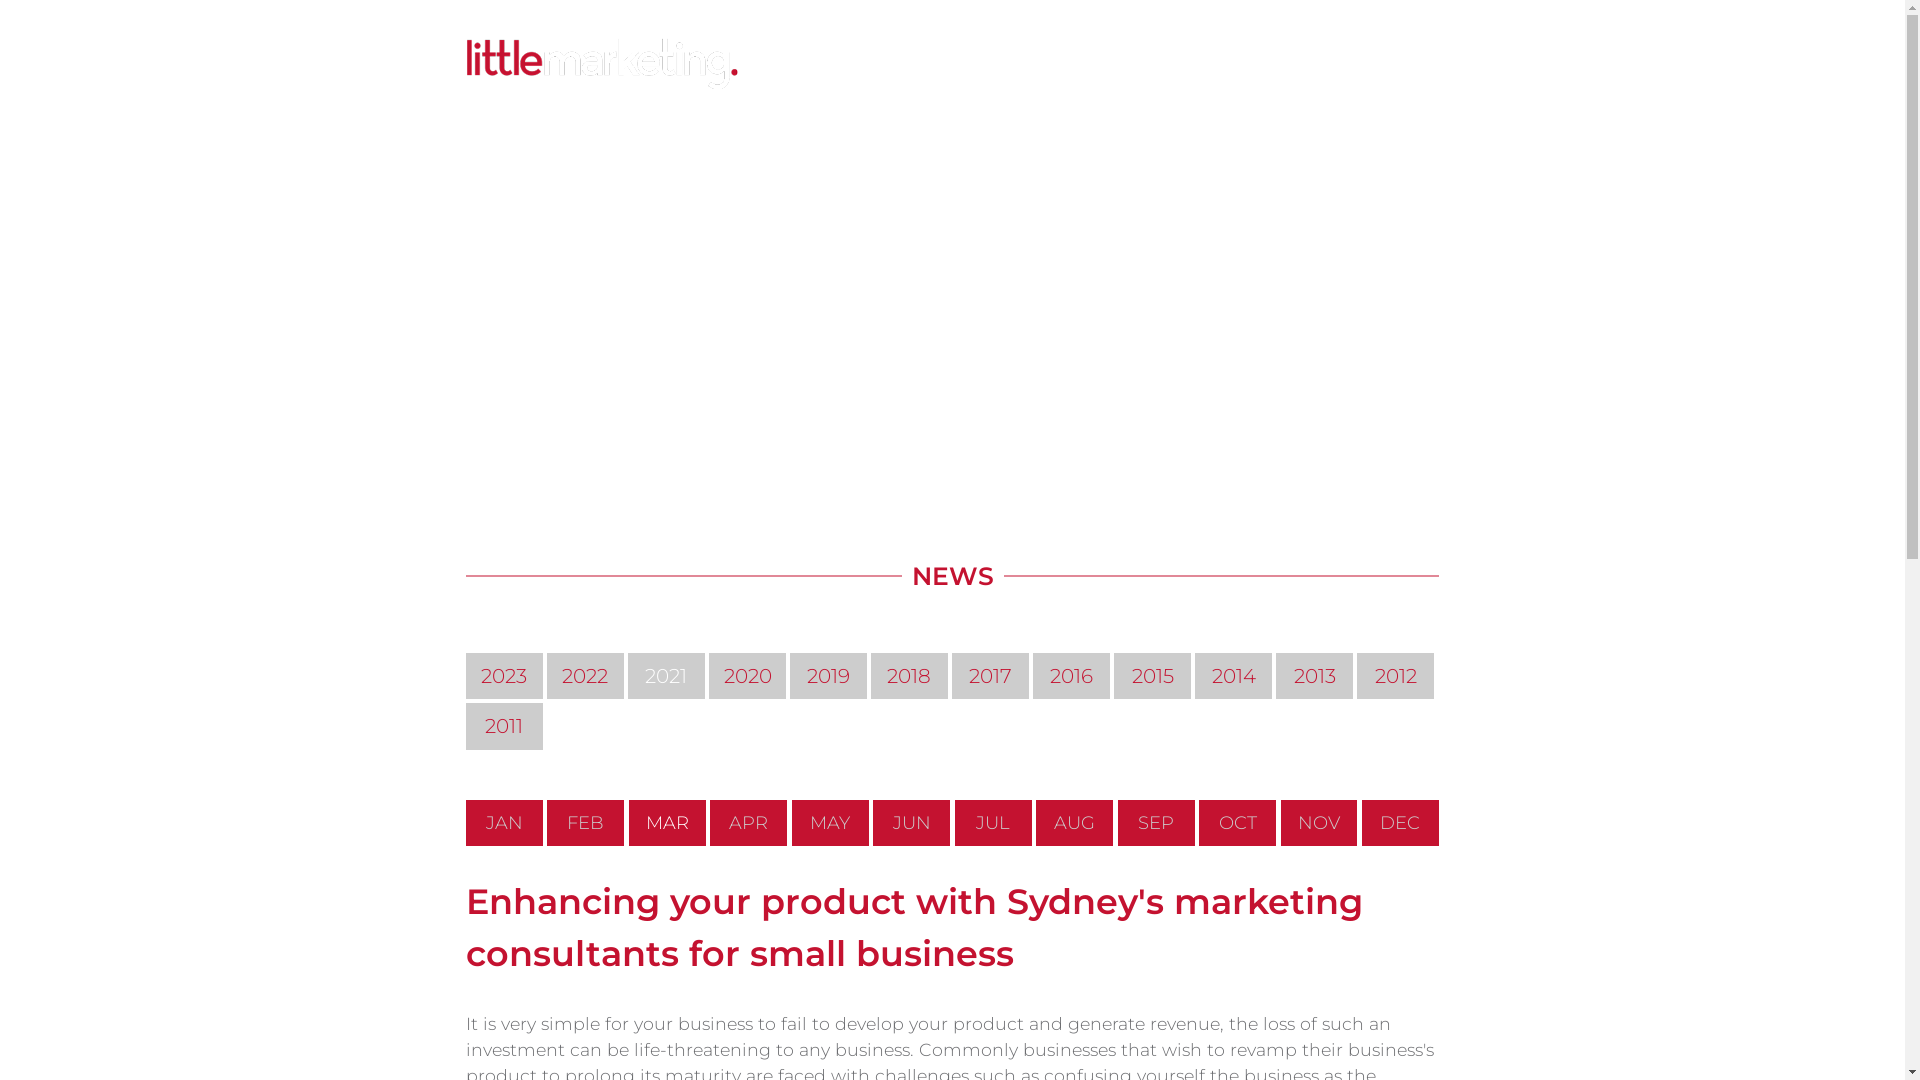  I want to click on APR, so click(748, 823).